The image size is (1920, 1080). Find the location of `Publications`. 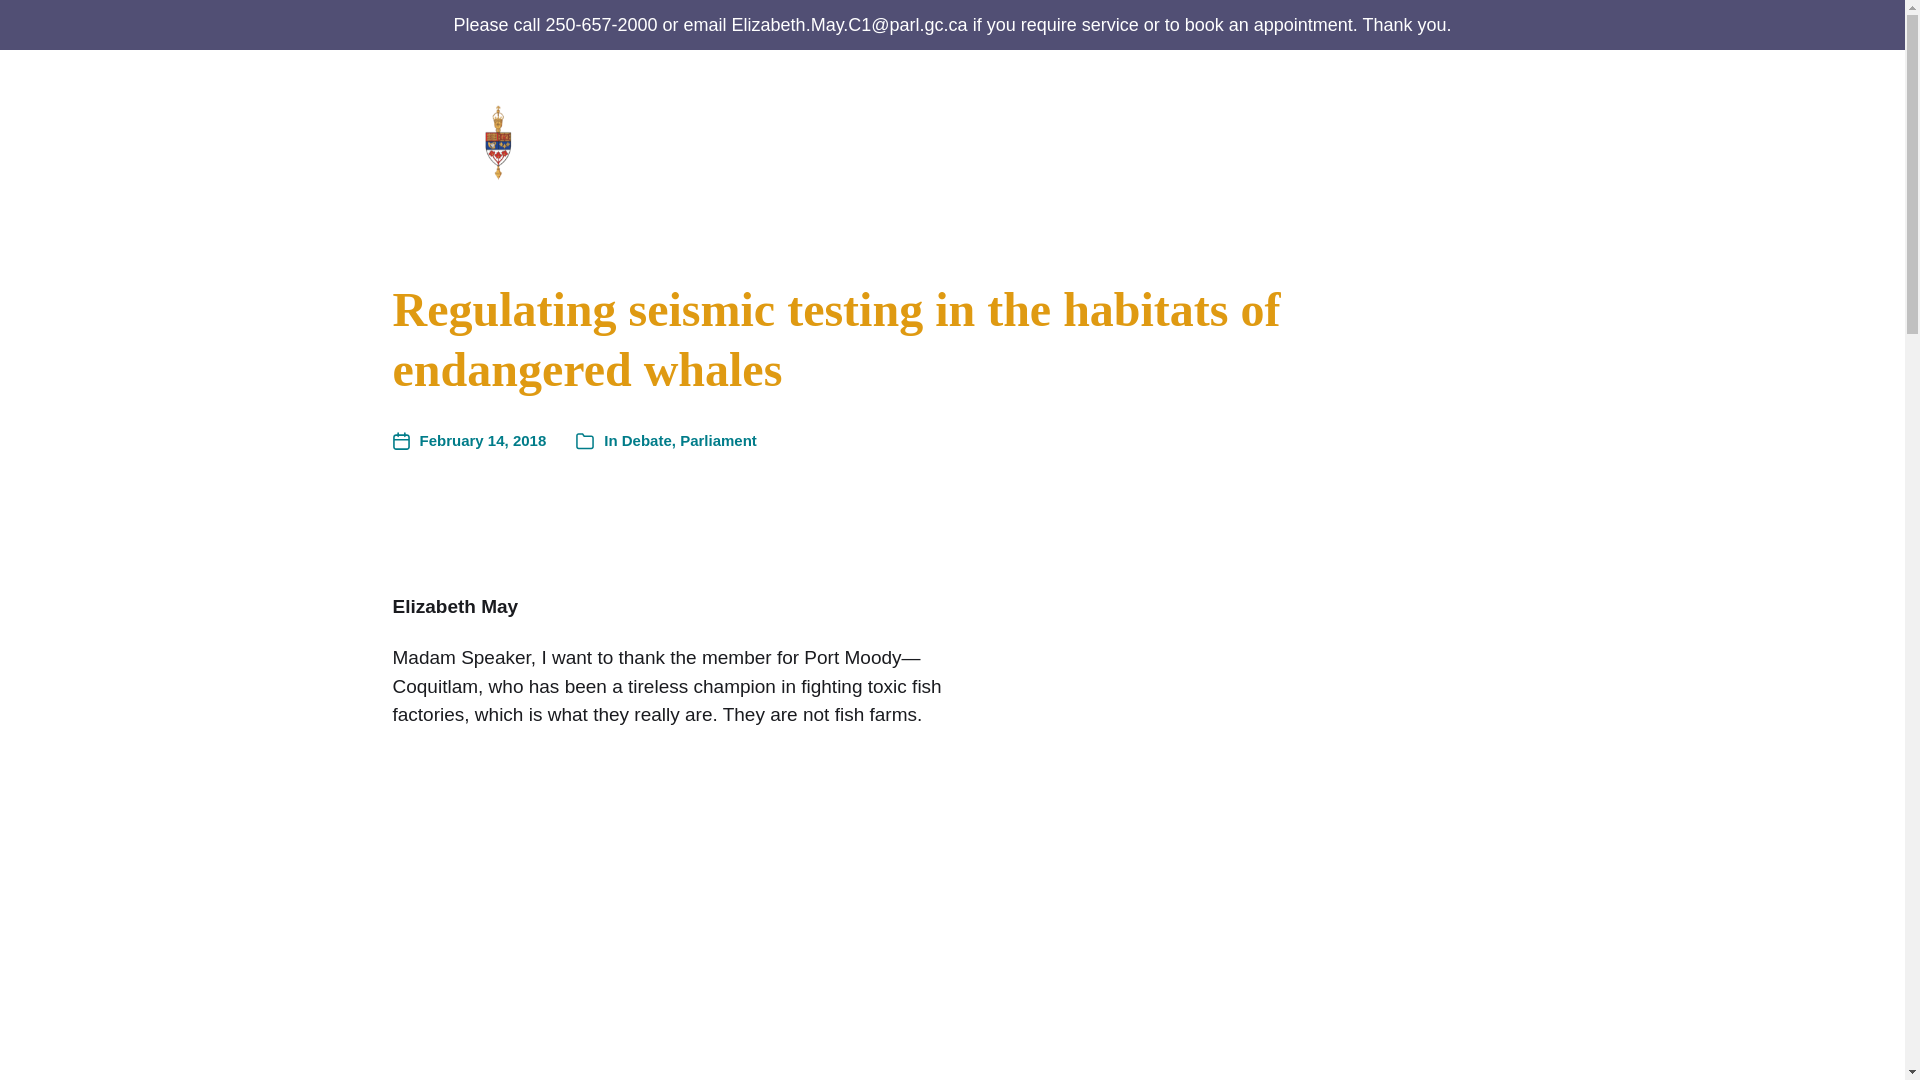

Publications is located at coordinates (1113, 140).